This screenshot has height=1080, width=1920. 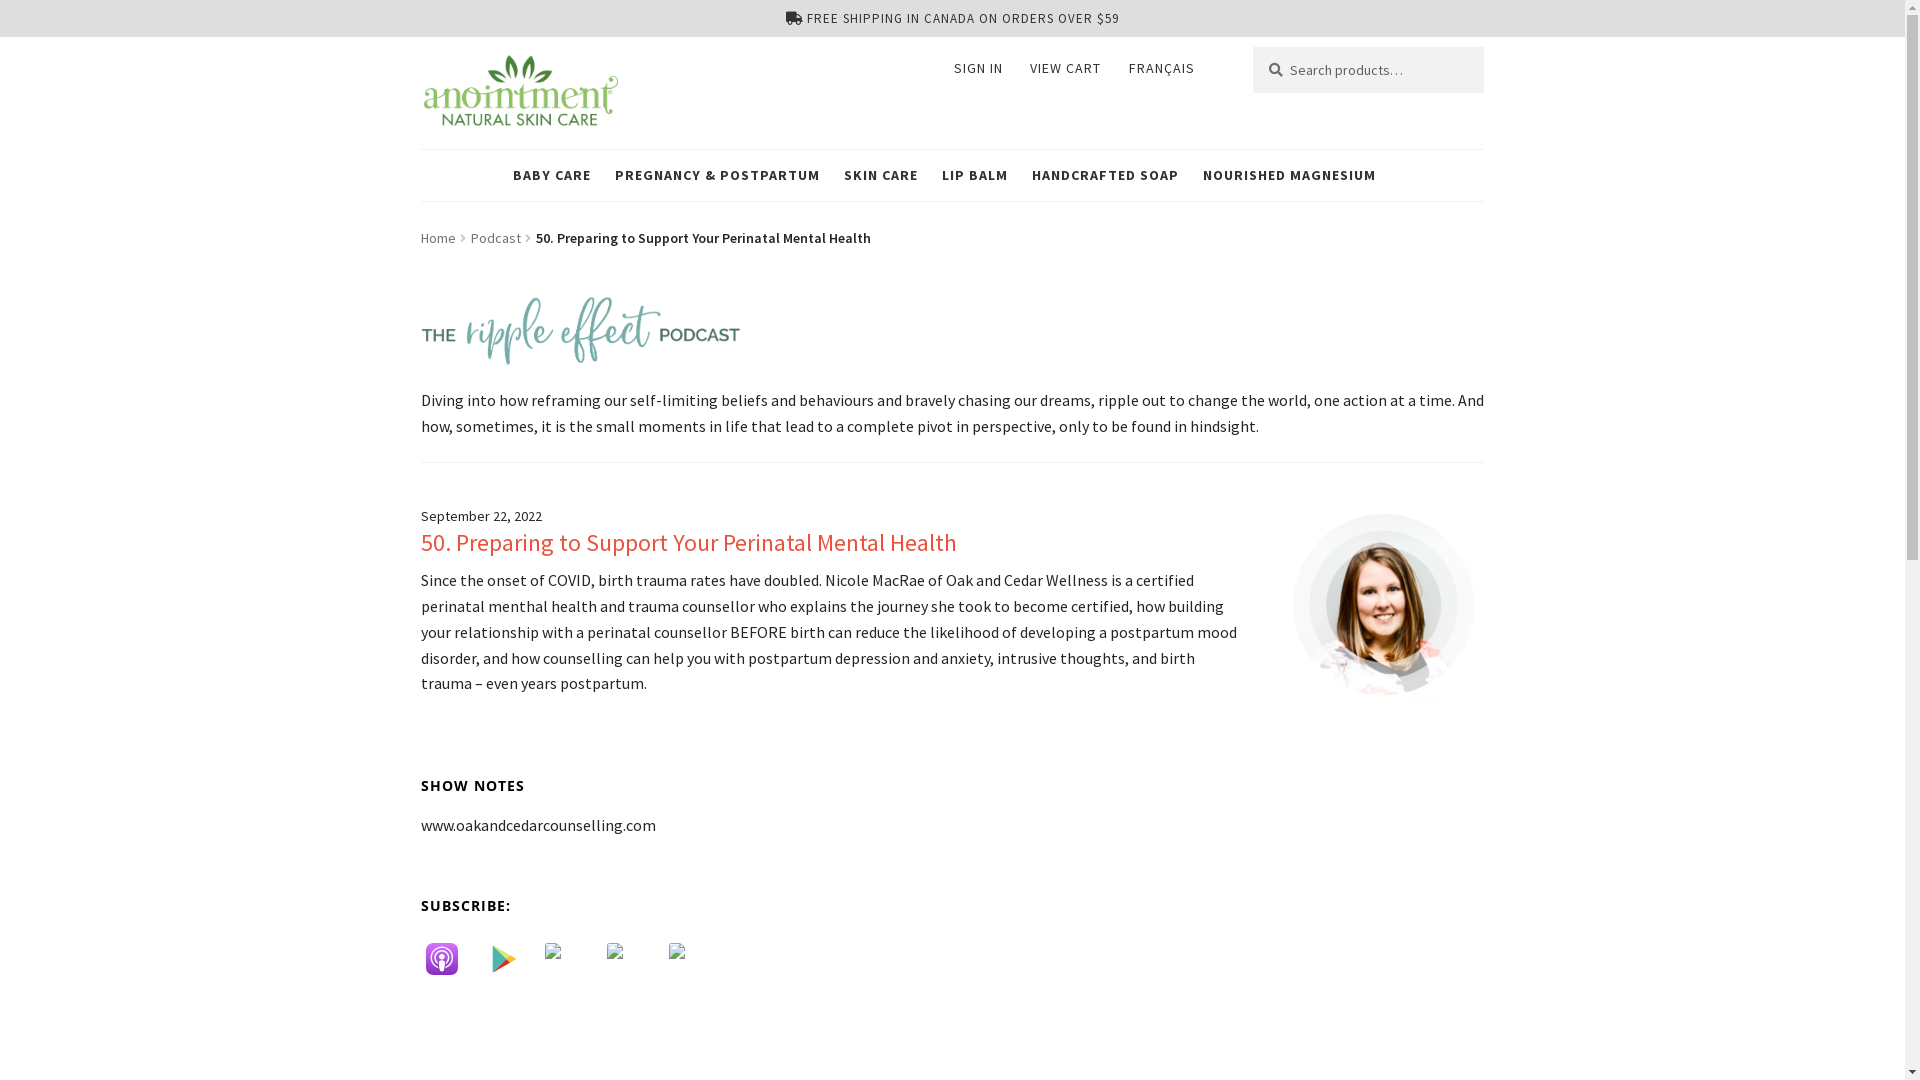 What do you see at coordinates (1289, 176) in the screenshot?
I see `NOURISHED MAGNESIUM` at bounding box center [1289, 176].